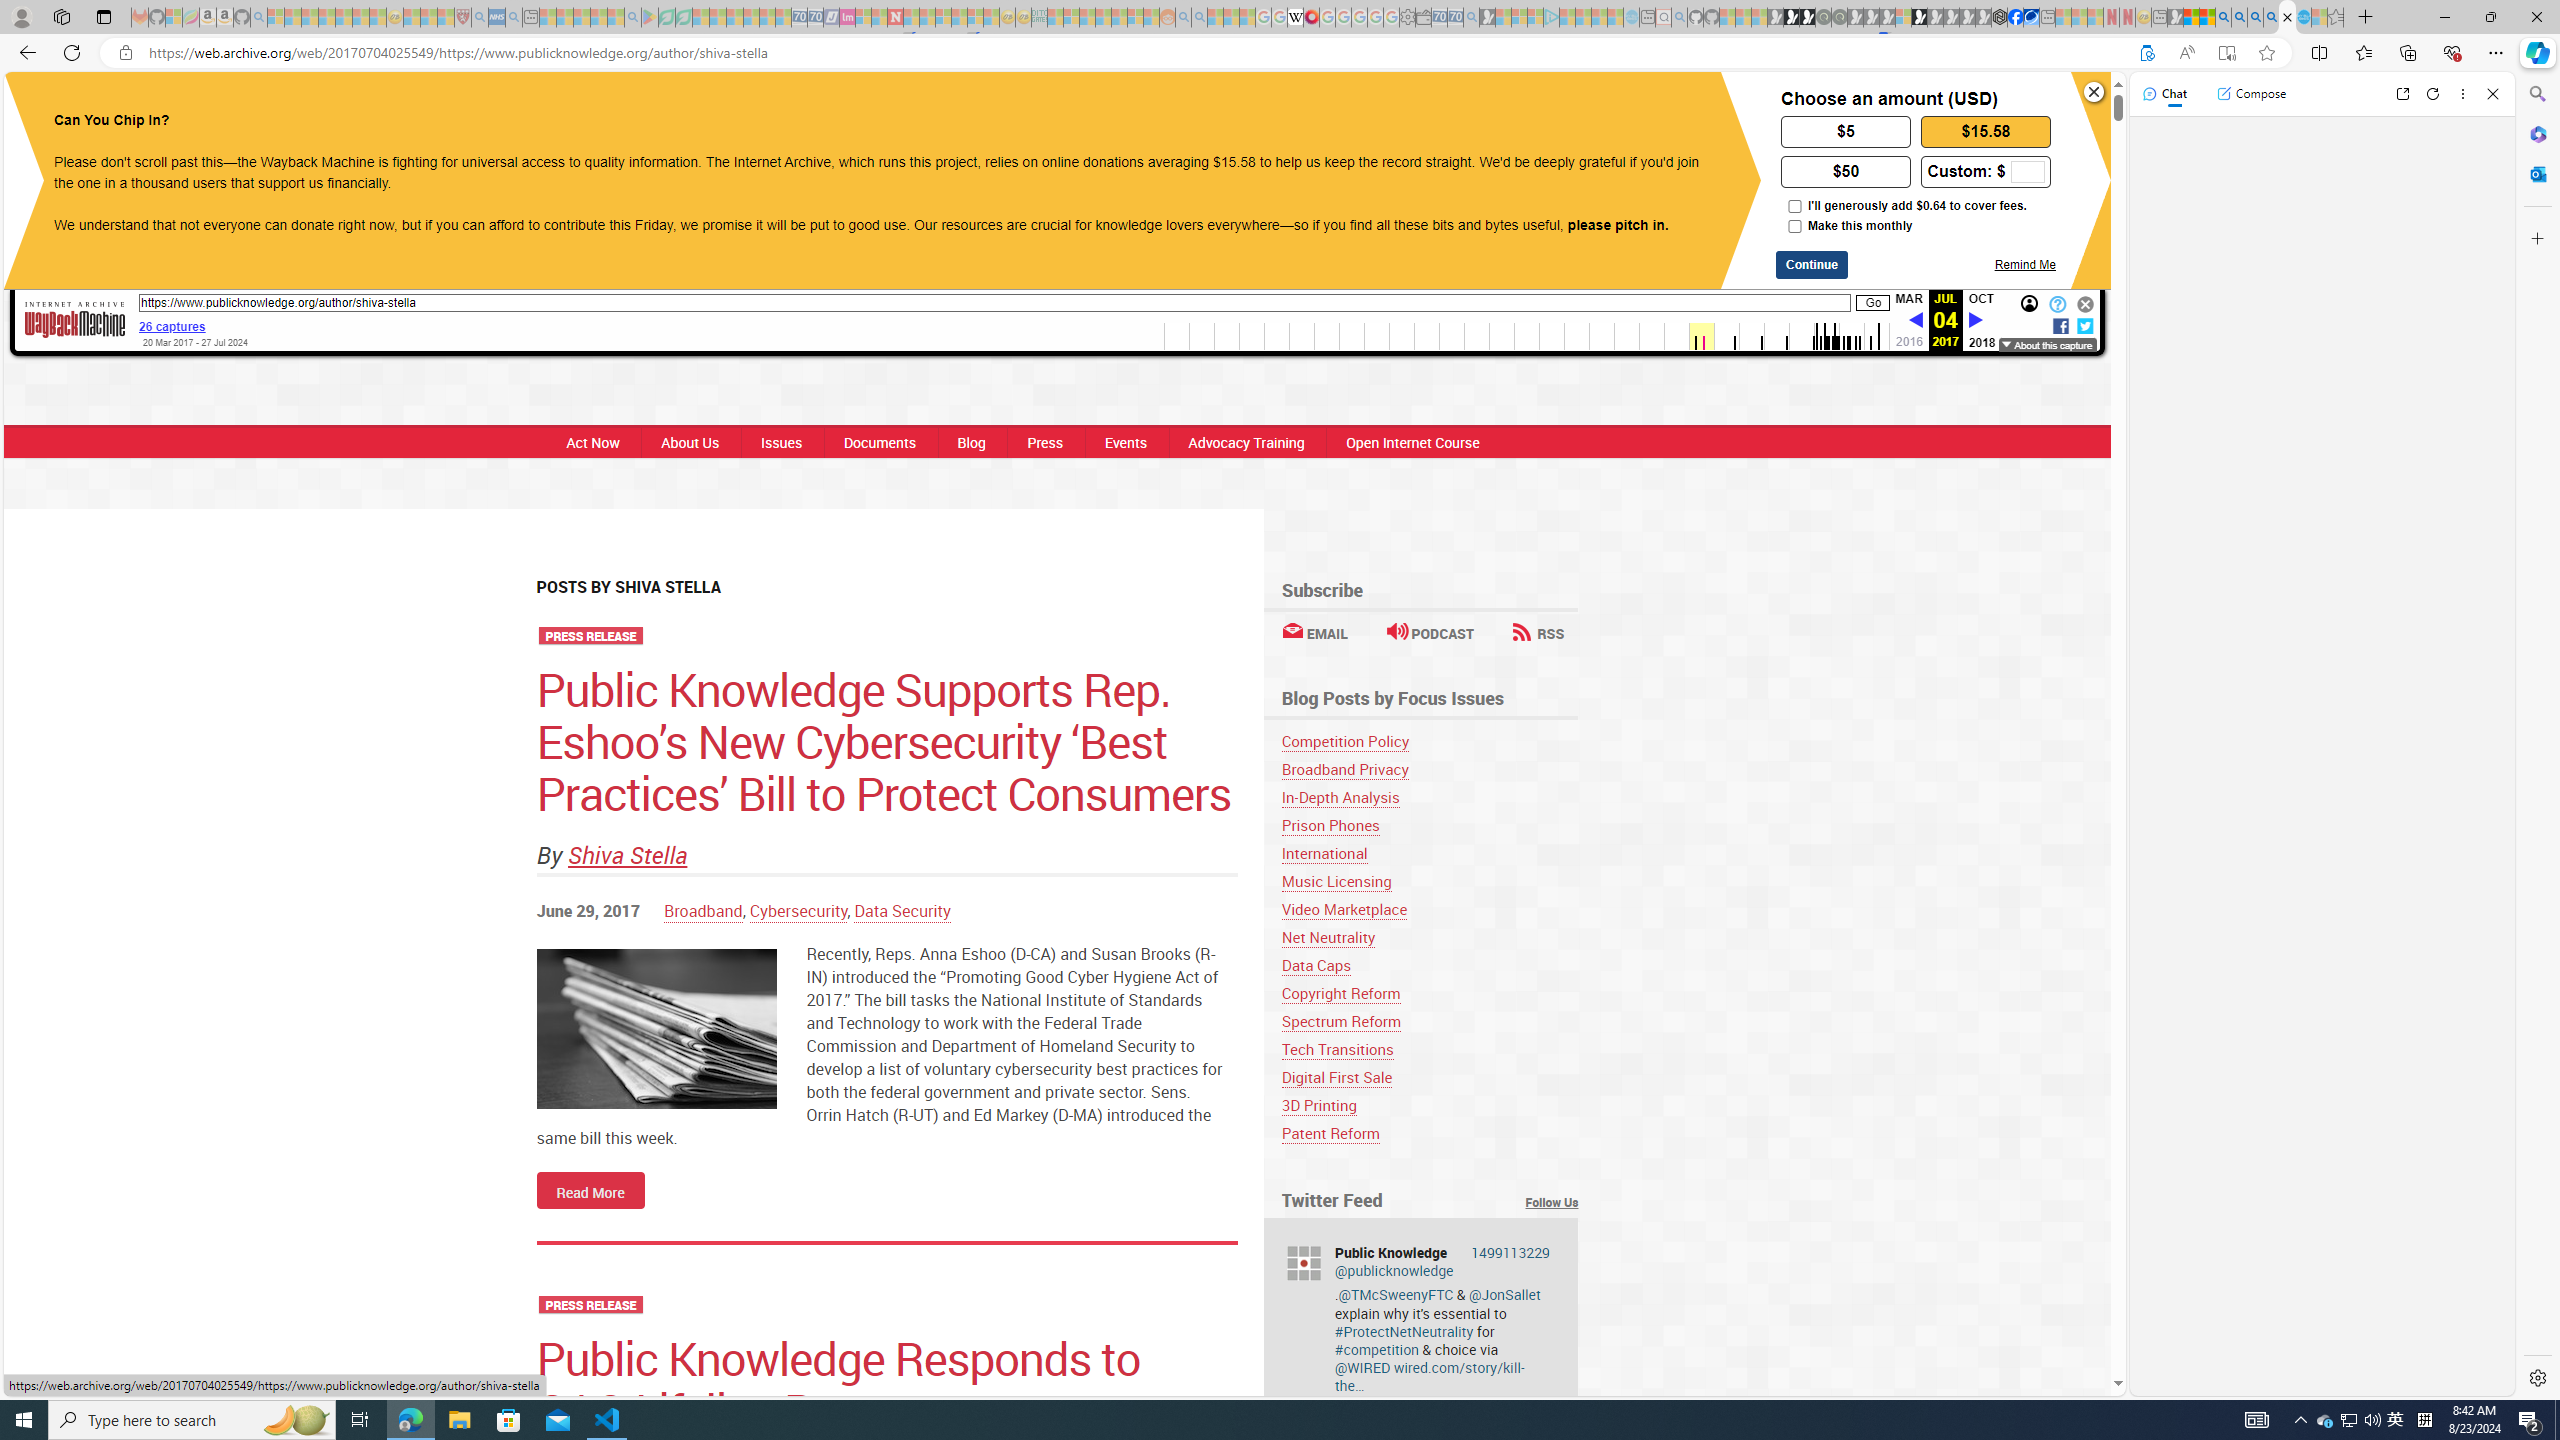 This screenshot has width=2560, height=1440. What do you see at coordinates (1124, 442) in the screenshot?
I see `Events` at bounding box center [1124, 442].